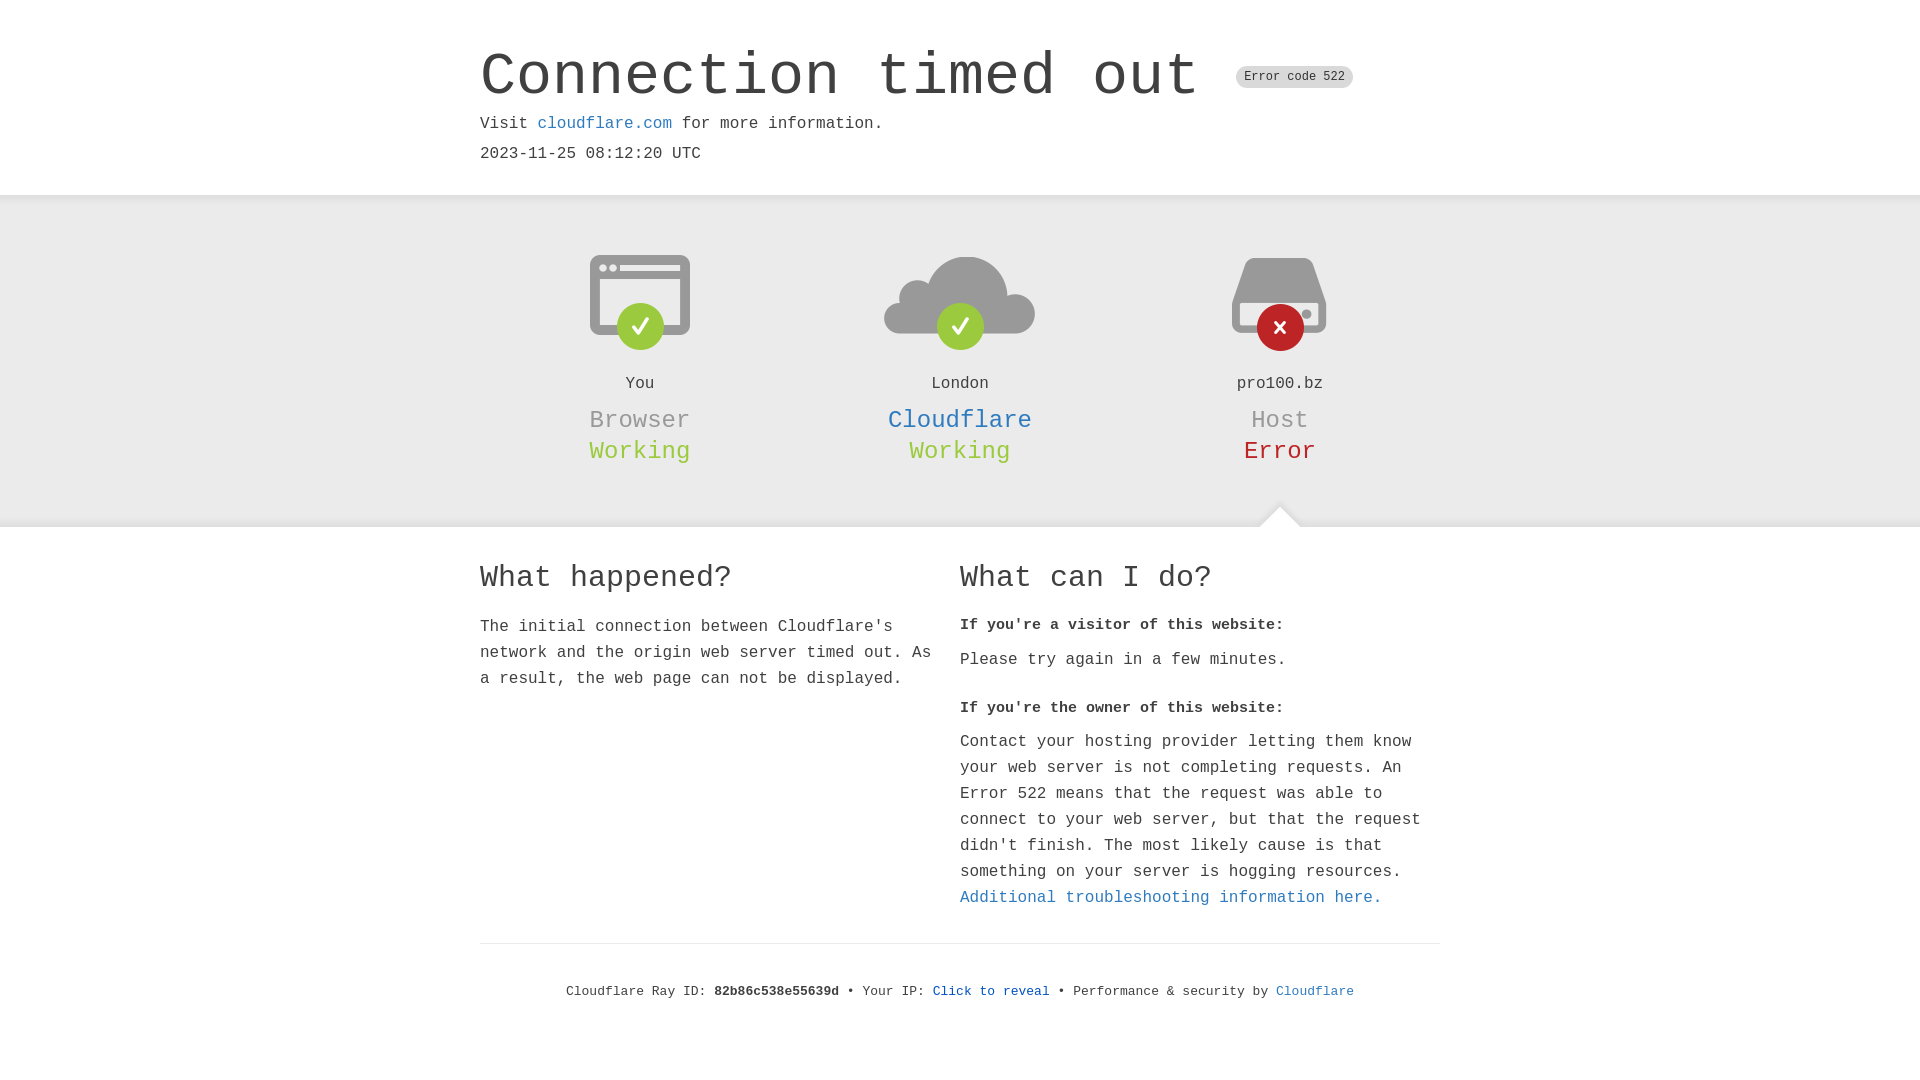 The image size is (1920, 1080). Describe the element at coordinates (960, 420) in the screenshot. I see `Cloudflare` at that location.